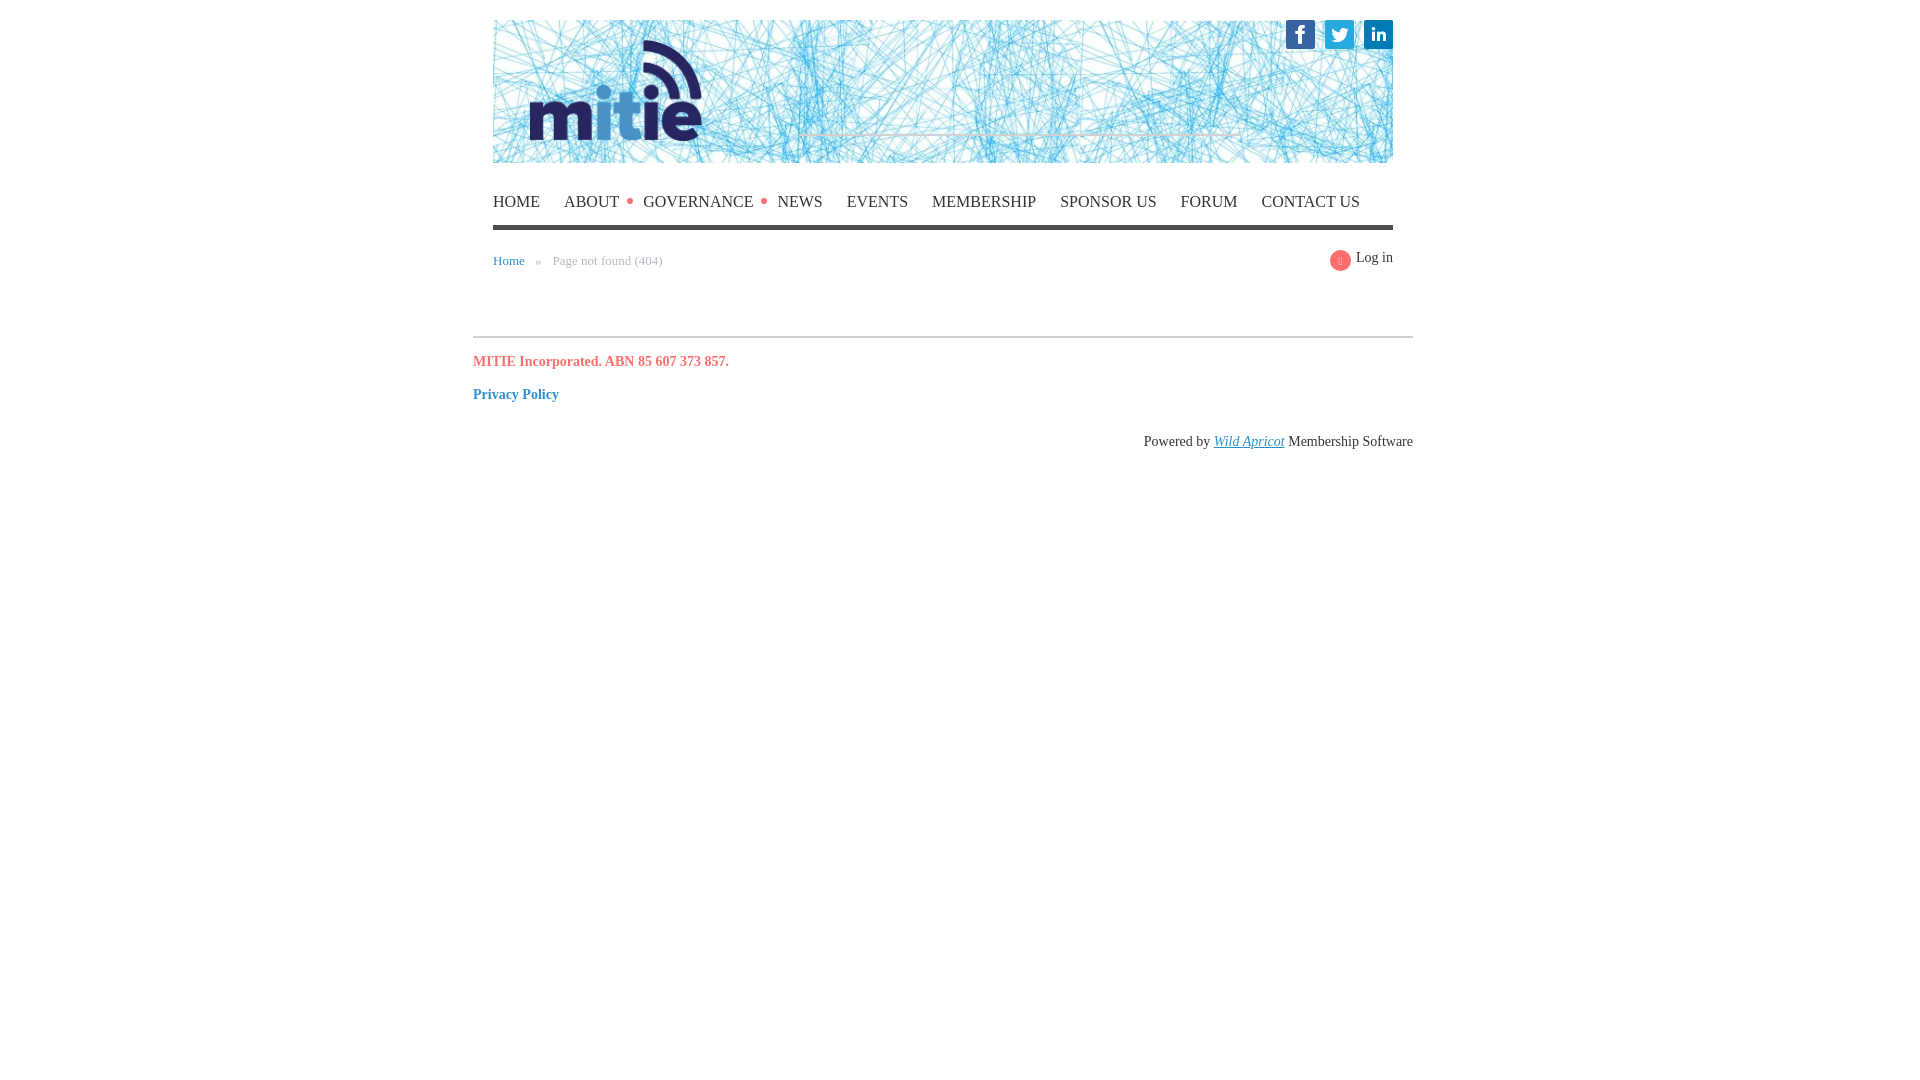 The width and height of the screenshot is (1920, 1080). What do you see at coordinates (995, 206) in the screenshot?
I see `MEMBERSHIP` at bounding box center [995, 206].